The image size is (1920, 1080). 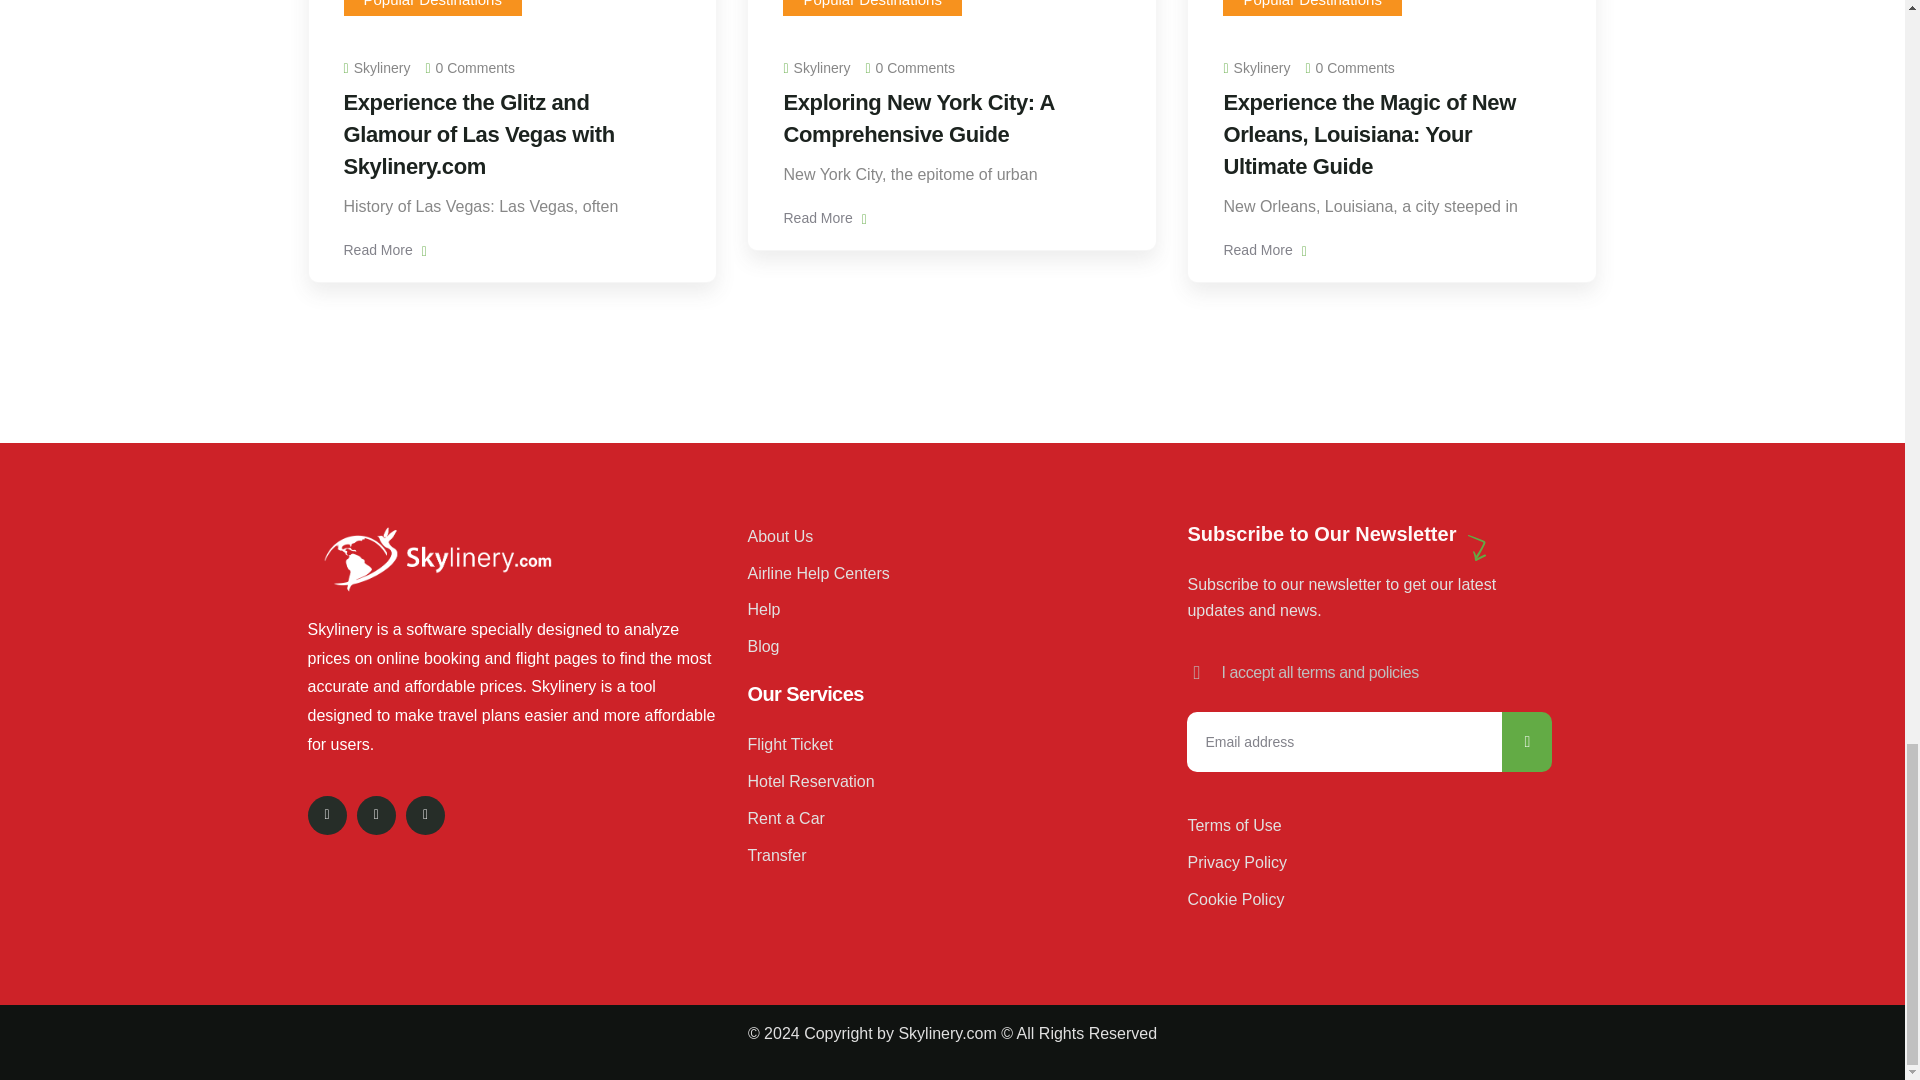 I want to click on Airline Help Centers, so click(x=941, y=574).